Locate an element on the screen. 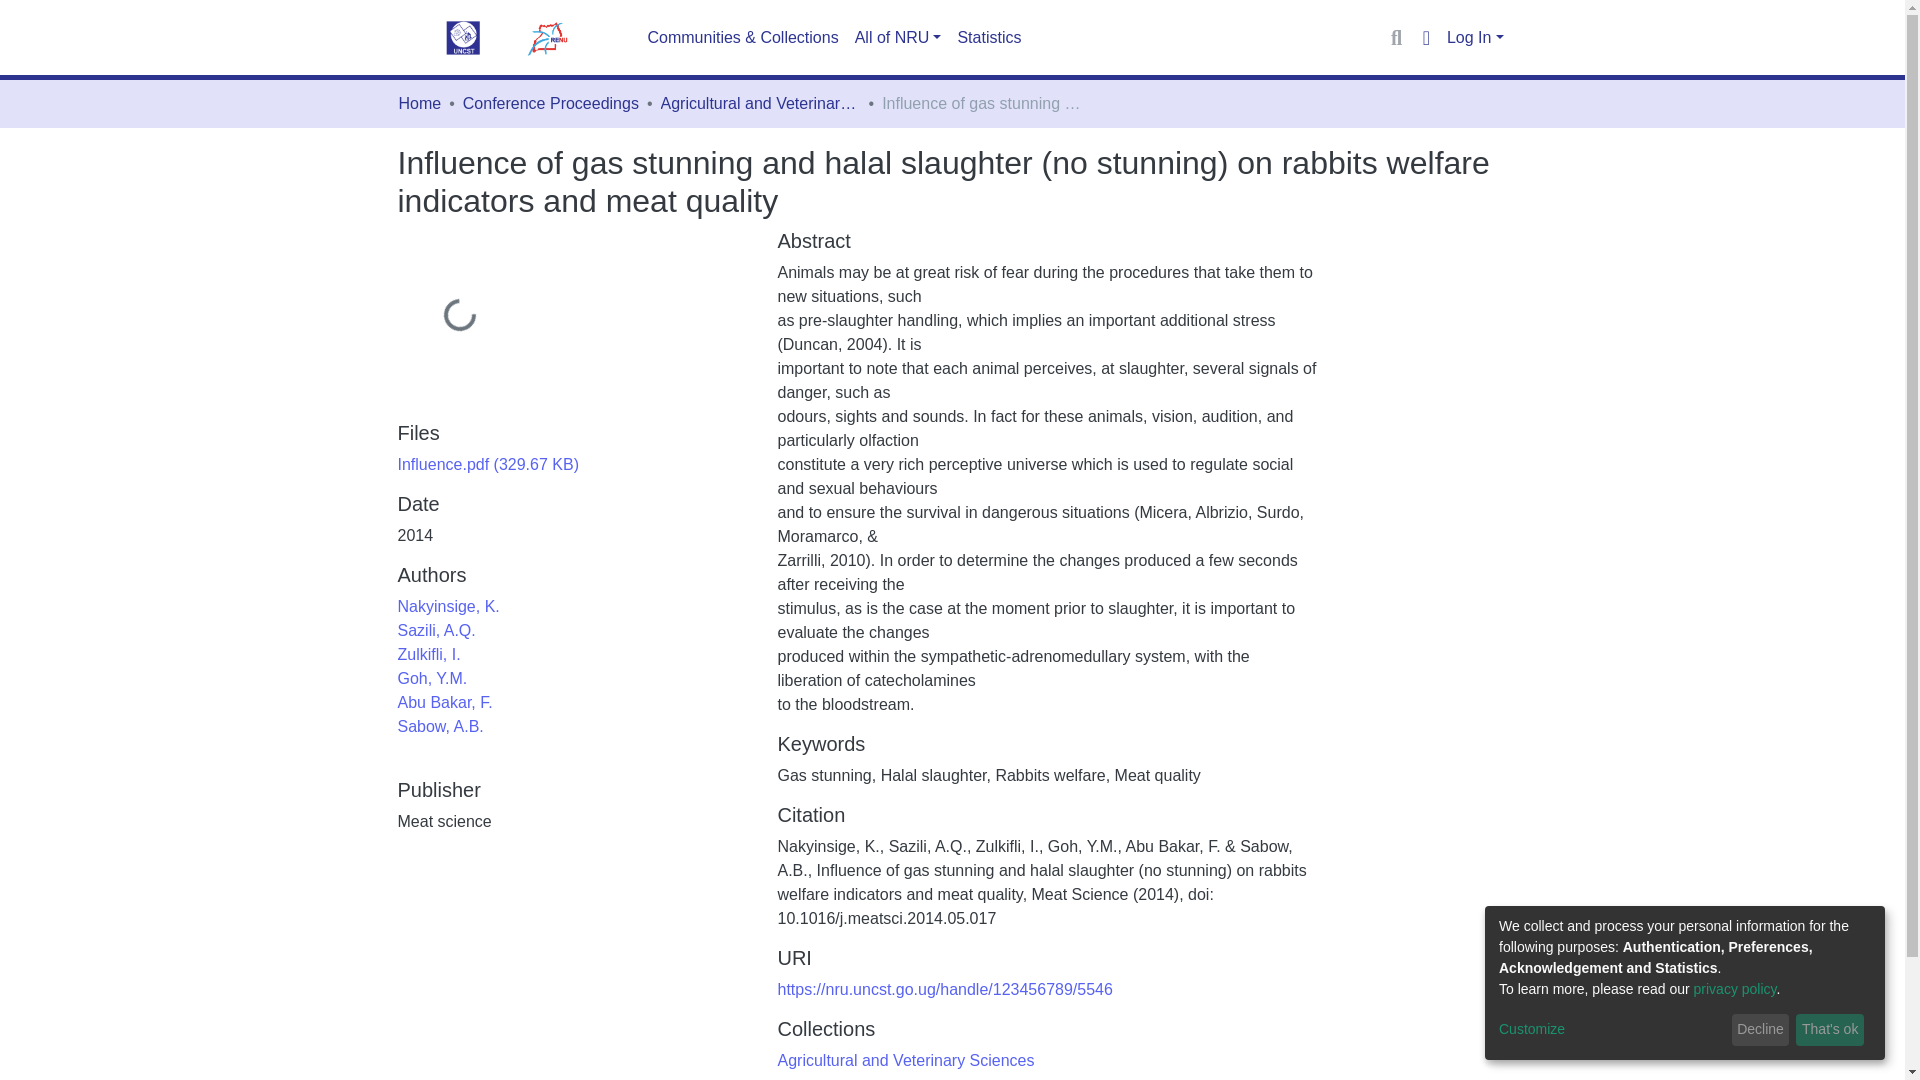 The width and height of the screenshot is (1920, 1080). Nakyinsige, K. is located at coordinates (448, 606).